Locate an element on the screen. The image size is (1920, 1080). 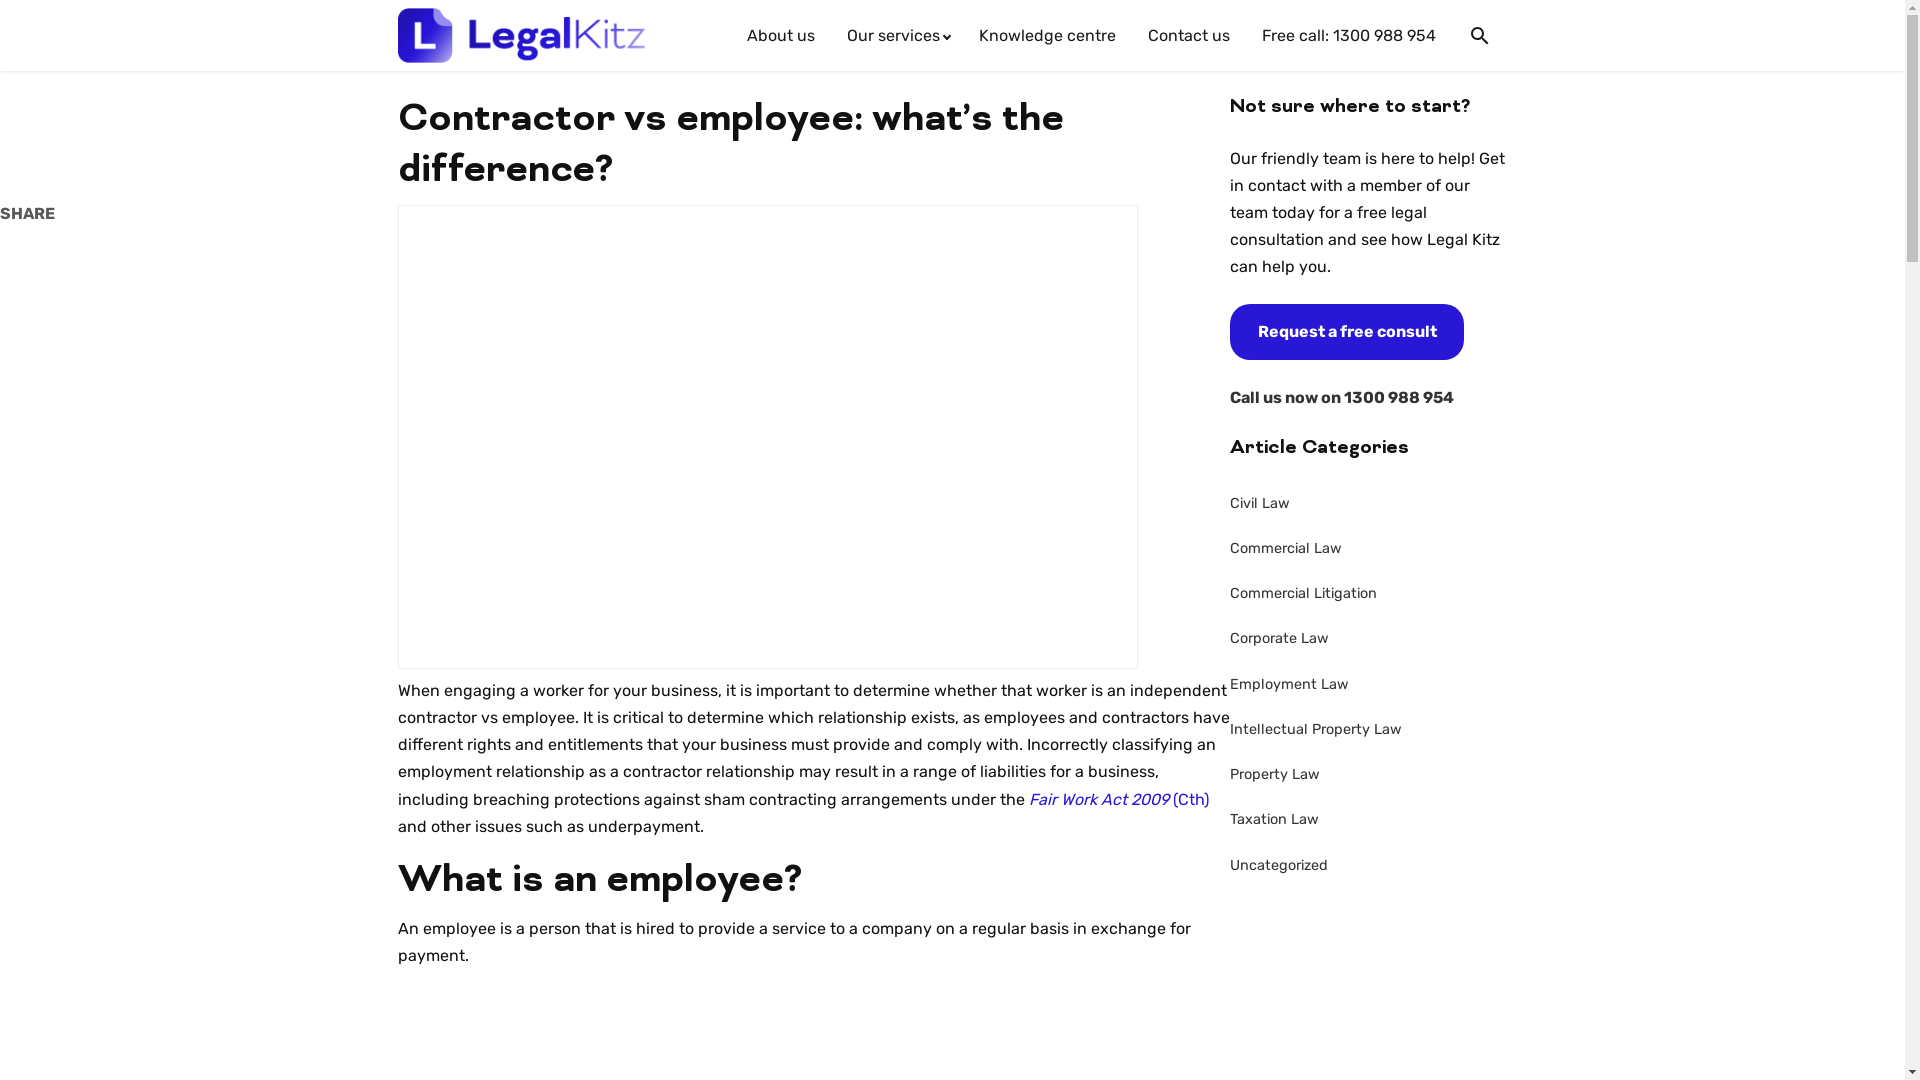
Free call: 1300 988 954 is located at coordinates (1349, 36).